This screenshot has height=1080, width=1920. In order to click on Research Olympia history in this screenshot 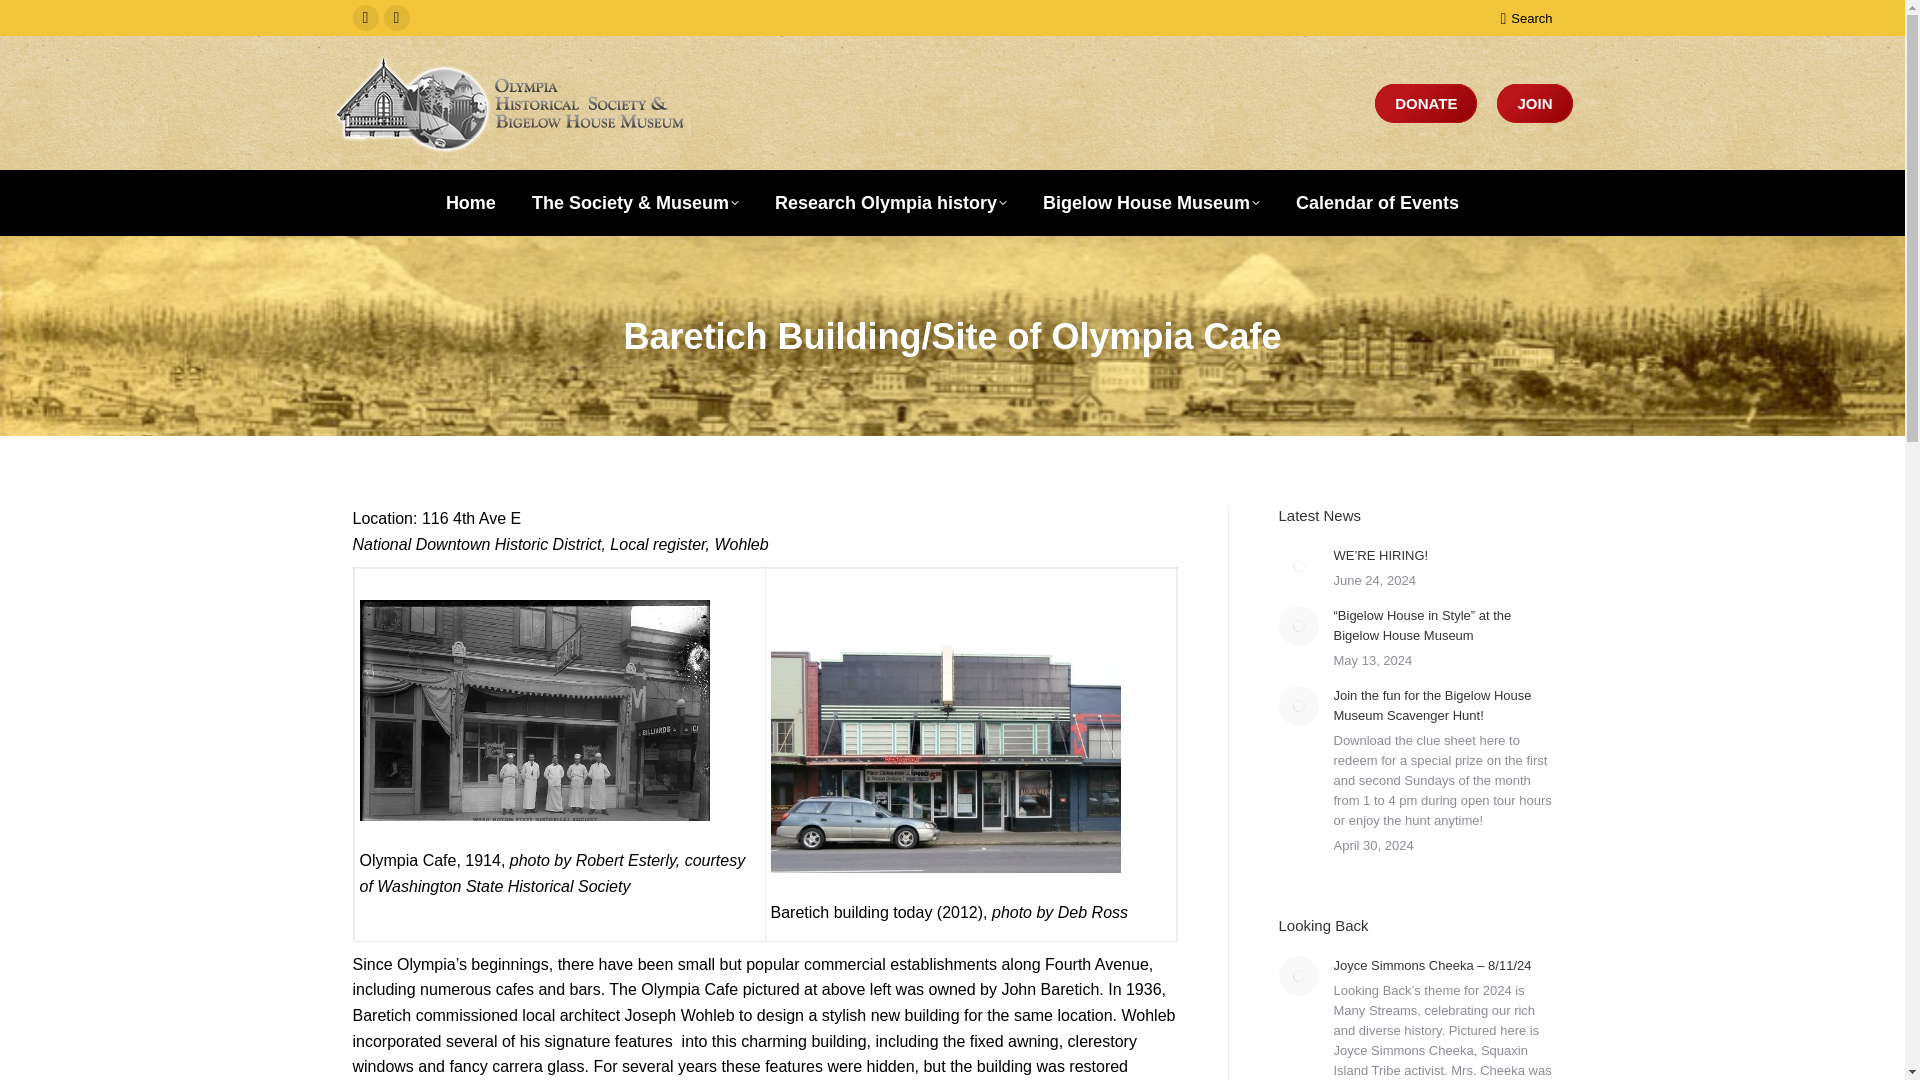, I will do `click(891, 202)`.